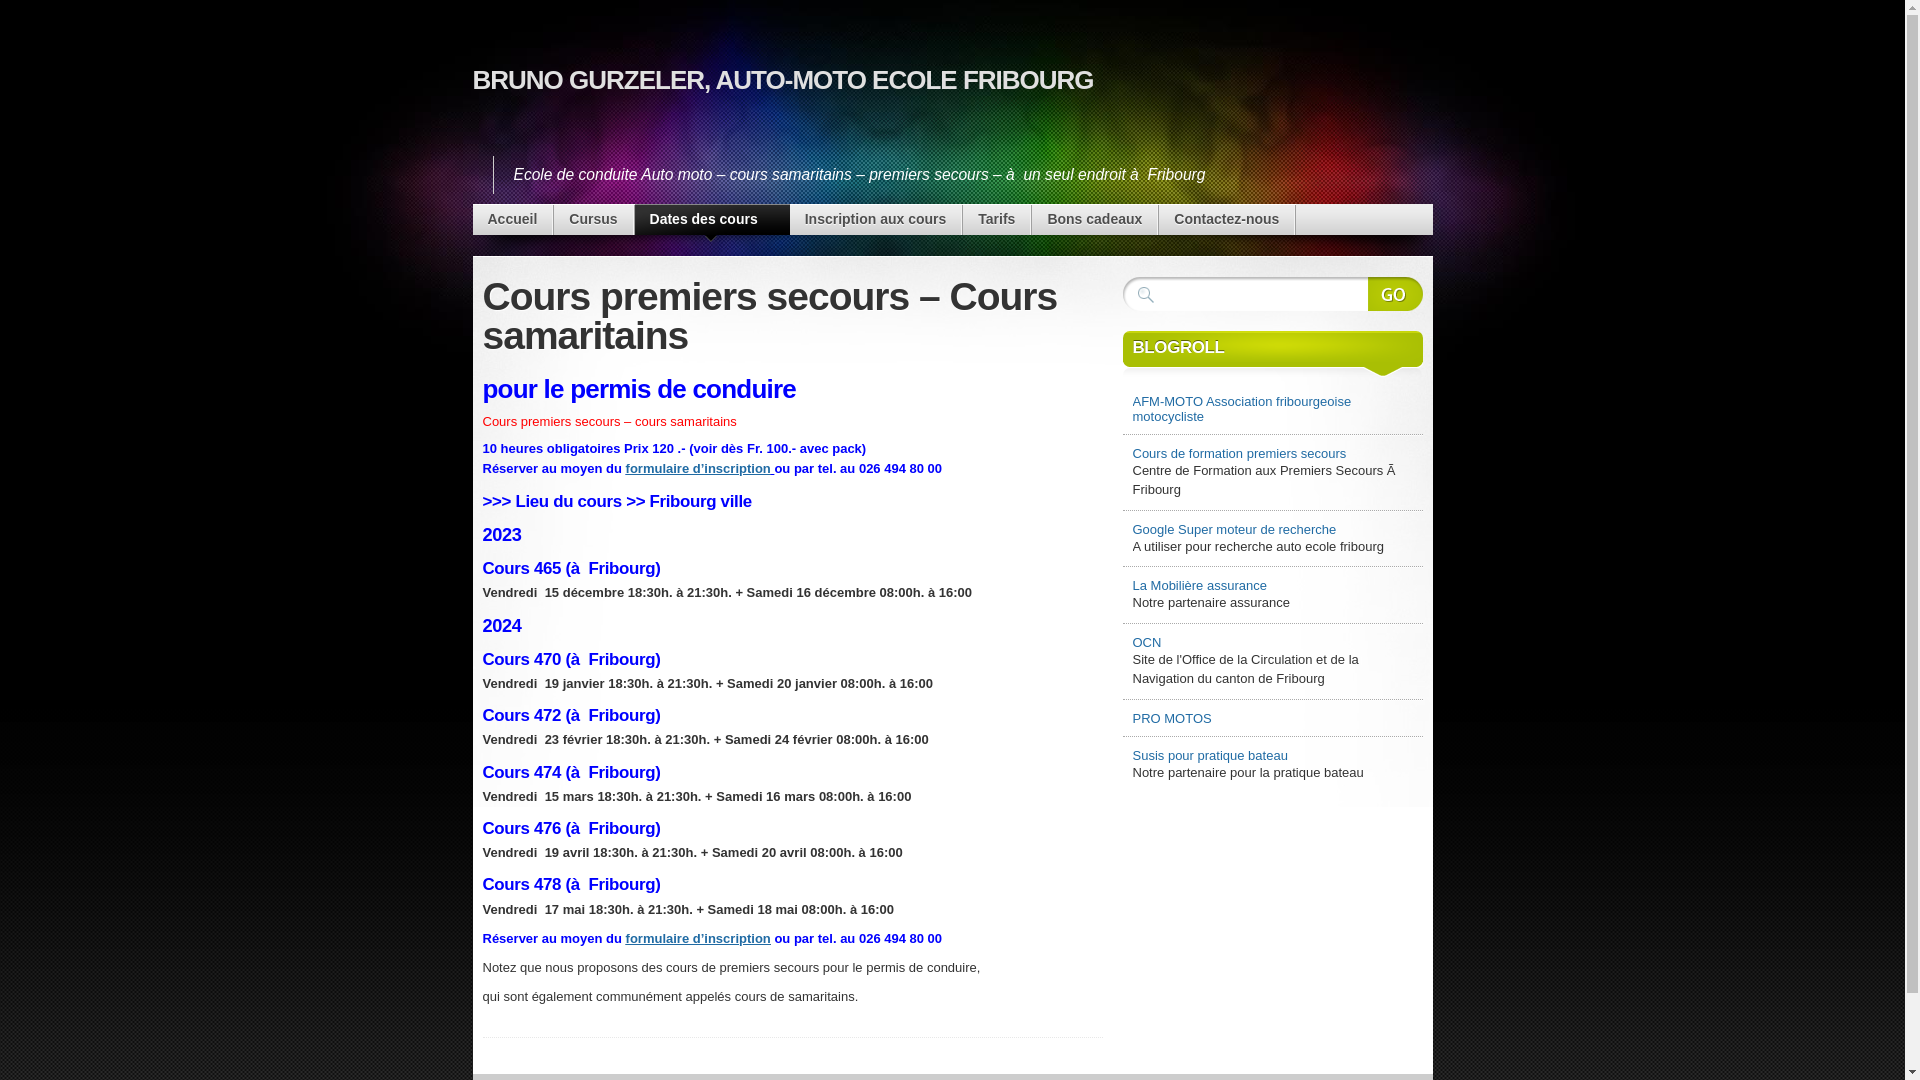 The image size is (1920, 1080). What do you see at coordinates (1272, 718) in the screenshot?
I see `PRO MOTOS` at bounding box center [1272, 718].